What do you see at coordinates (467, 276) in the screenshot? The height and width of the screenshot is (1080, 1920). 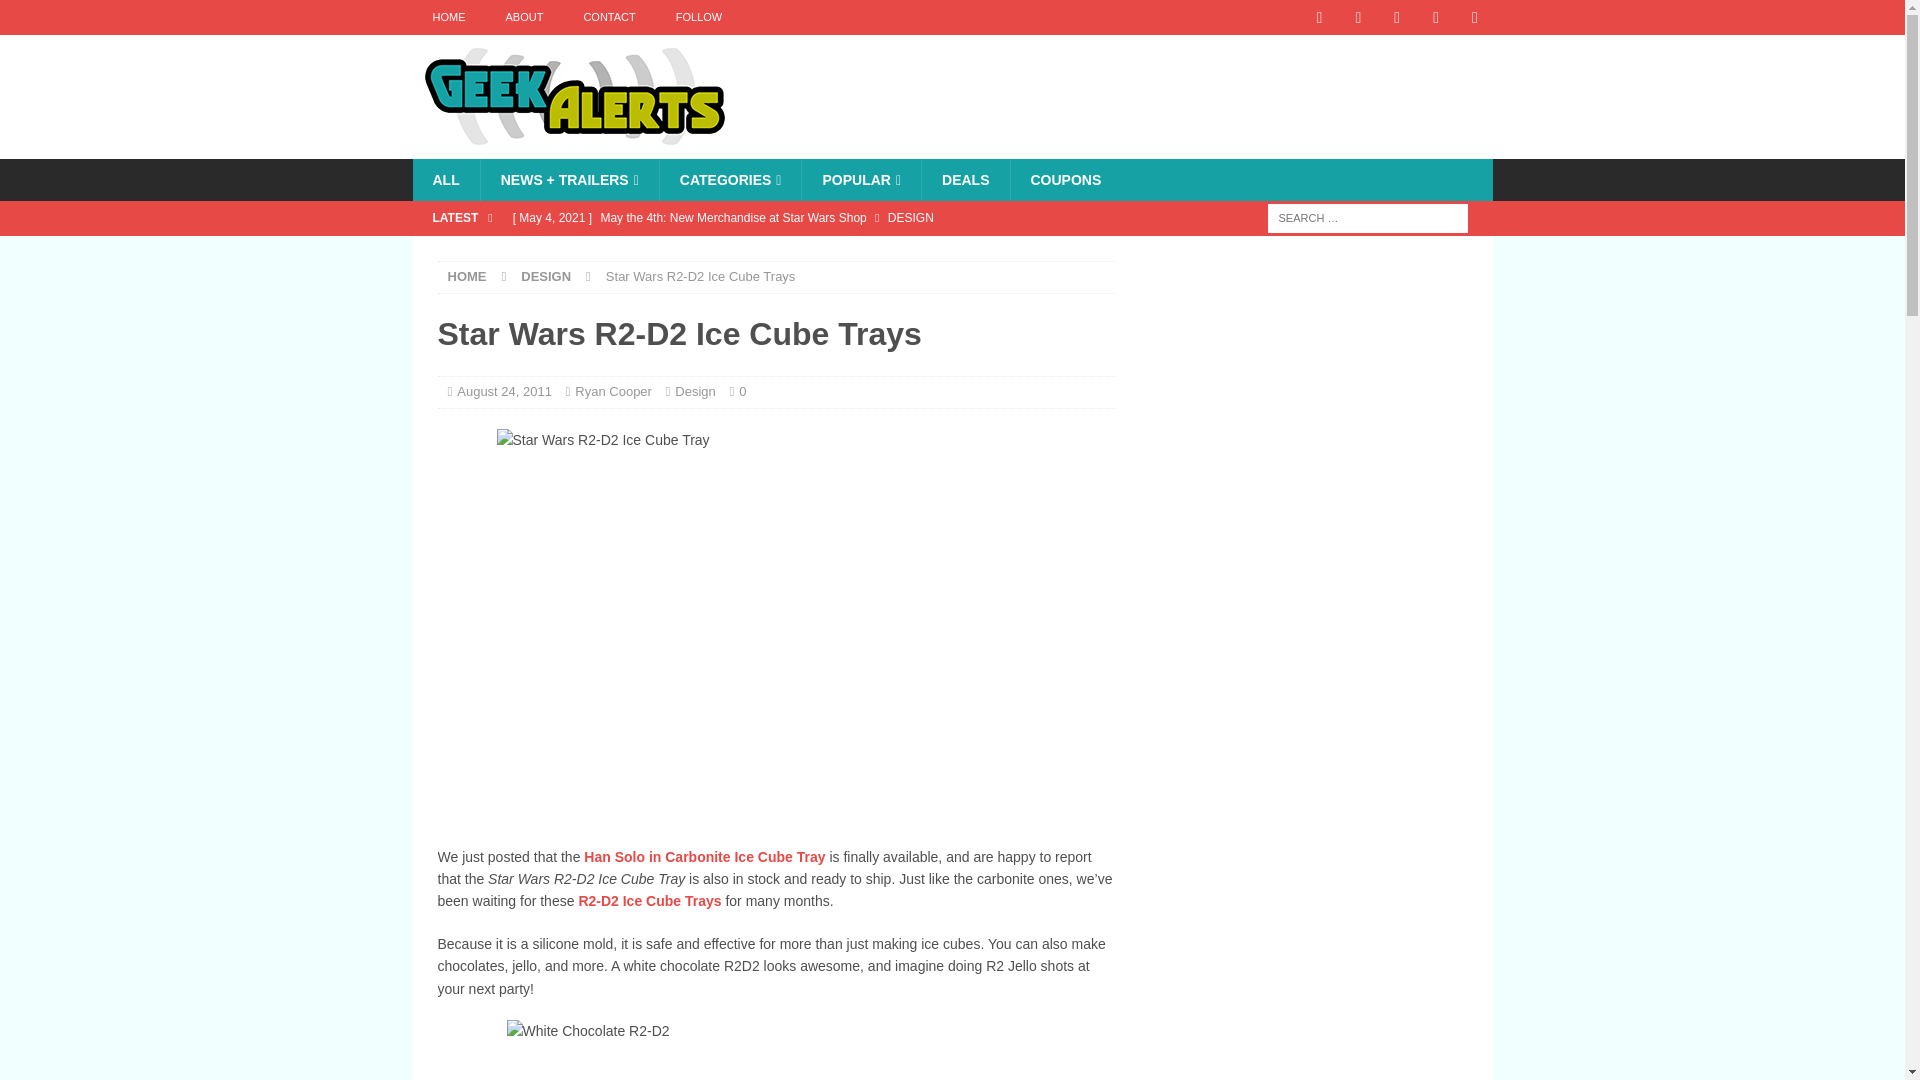 I see `HOME` at bounding box center [467, 276].